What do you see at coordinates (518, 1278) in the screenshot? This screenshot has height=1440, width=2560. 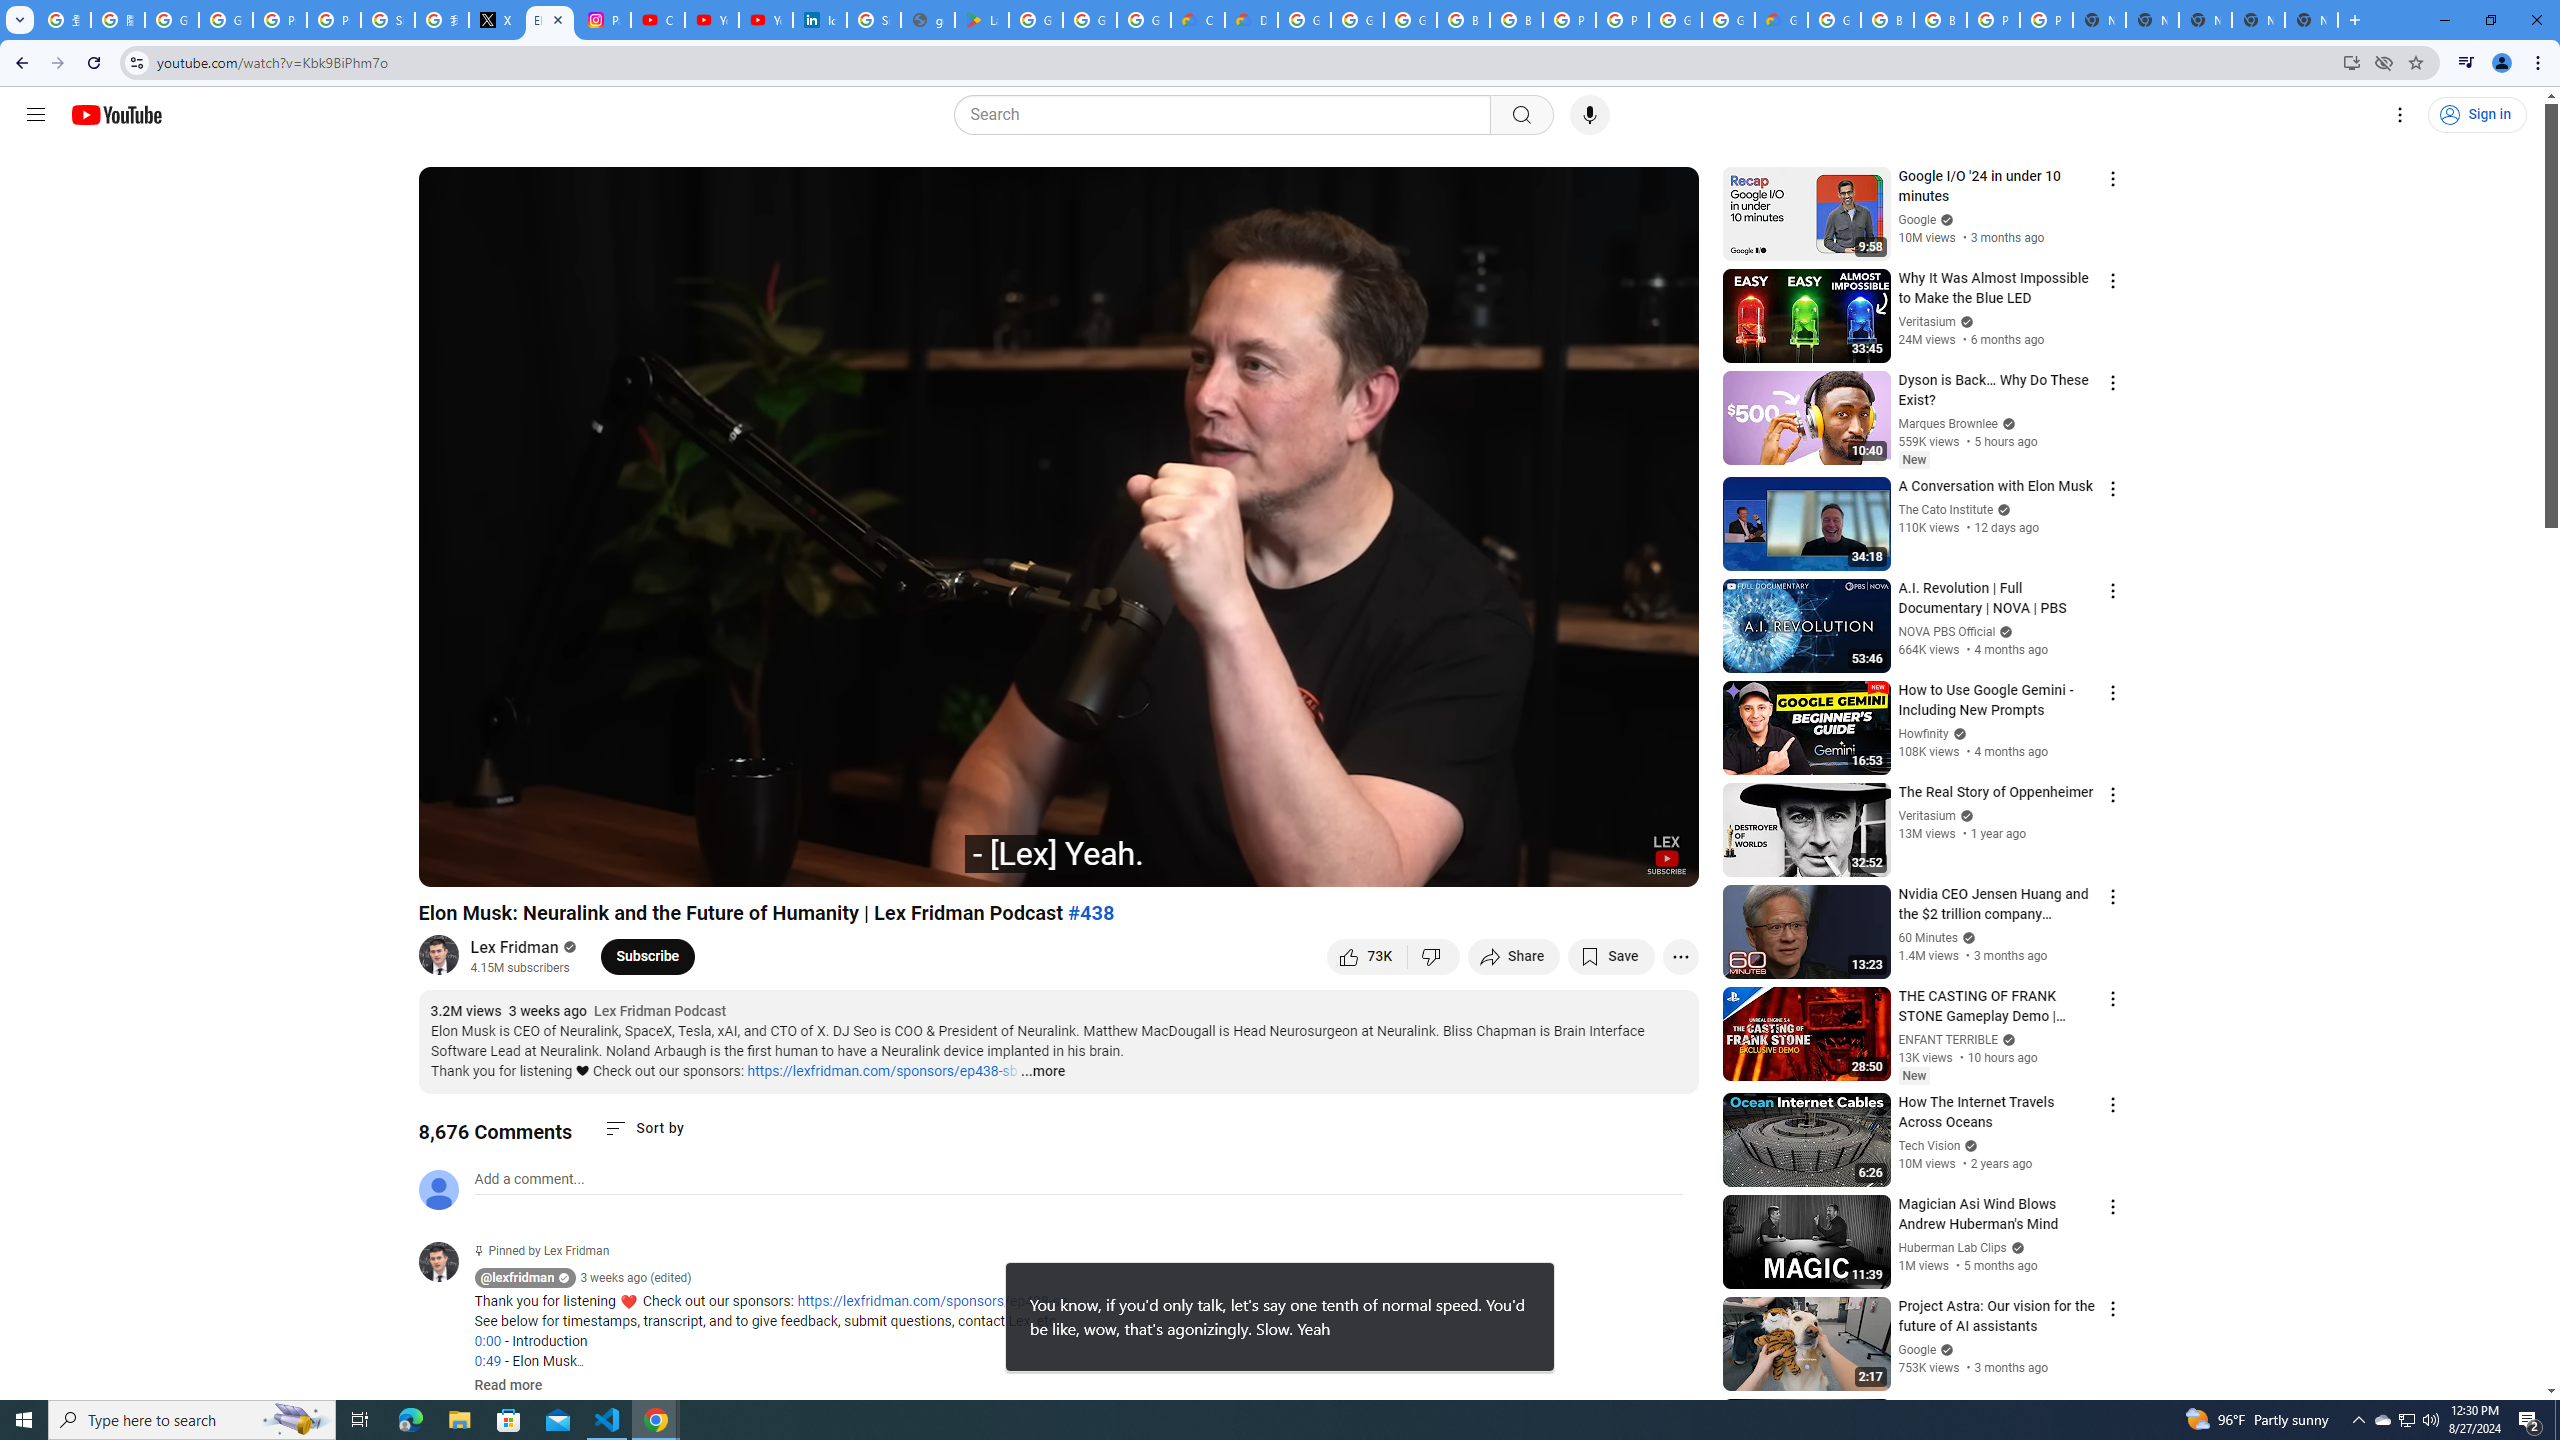 I see `@lexfridman` at bounding box center [518, 1278].